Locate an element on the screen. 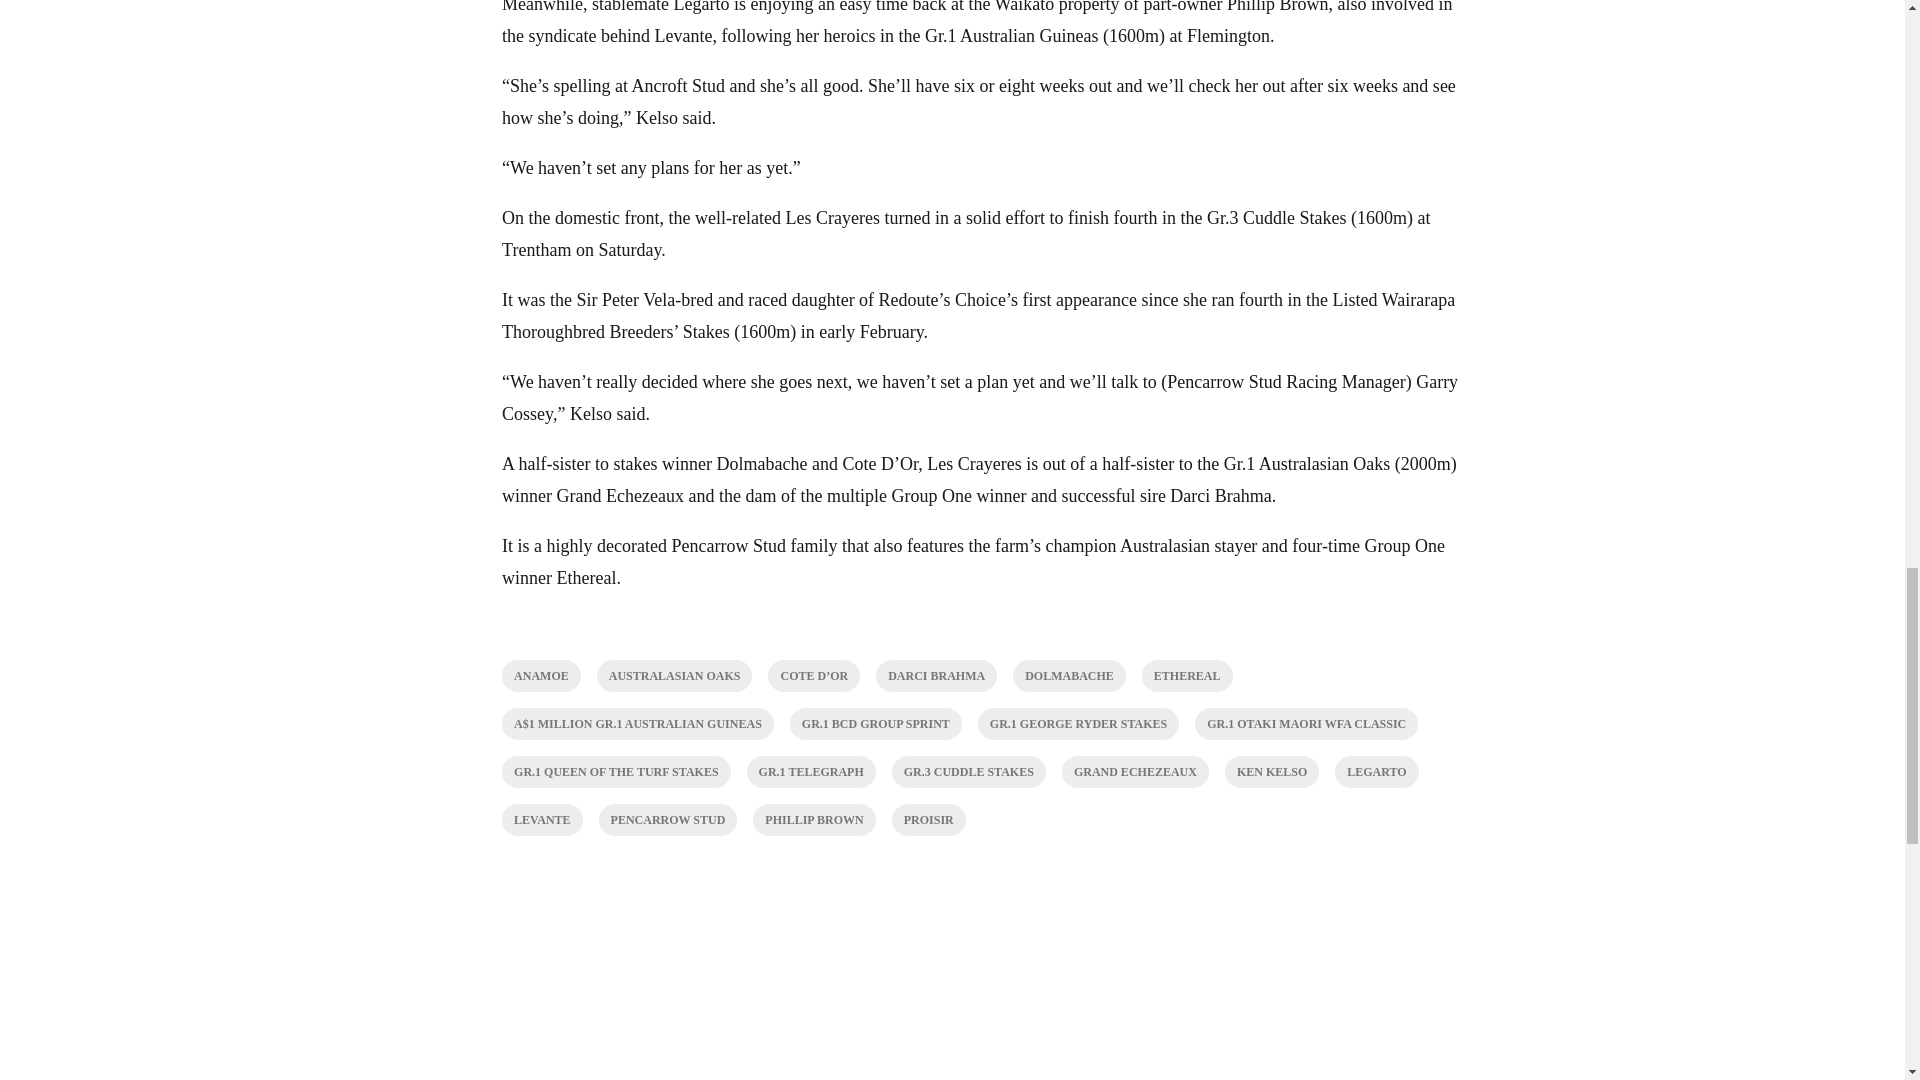 Image resolution: width=1920 pixels, height=1080 pixels. Facebook Link to share article on Facebook is located at coordinates (512, 906).